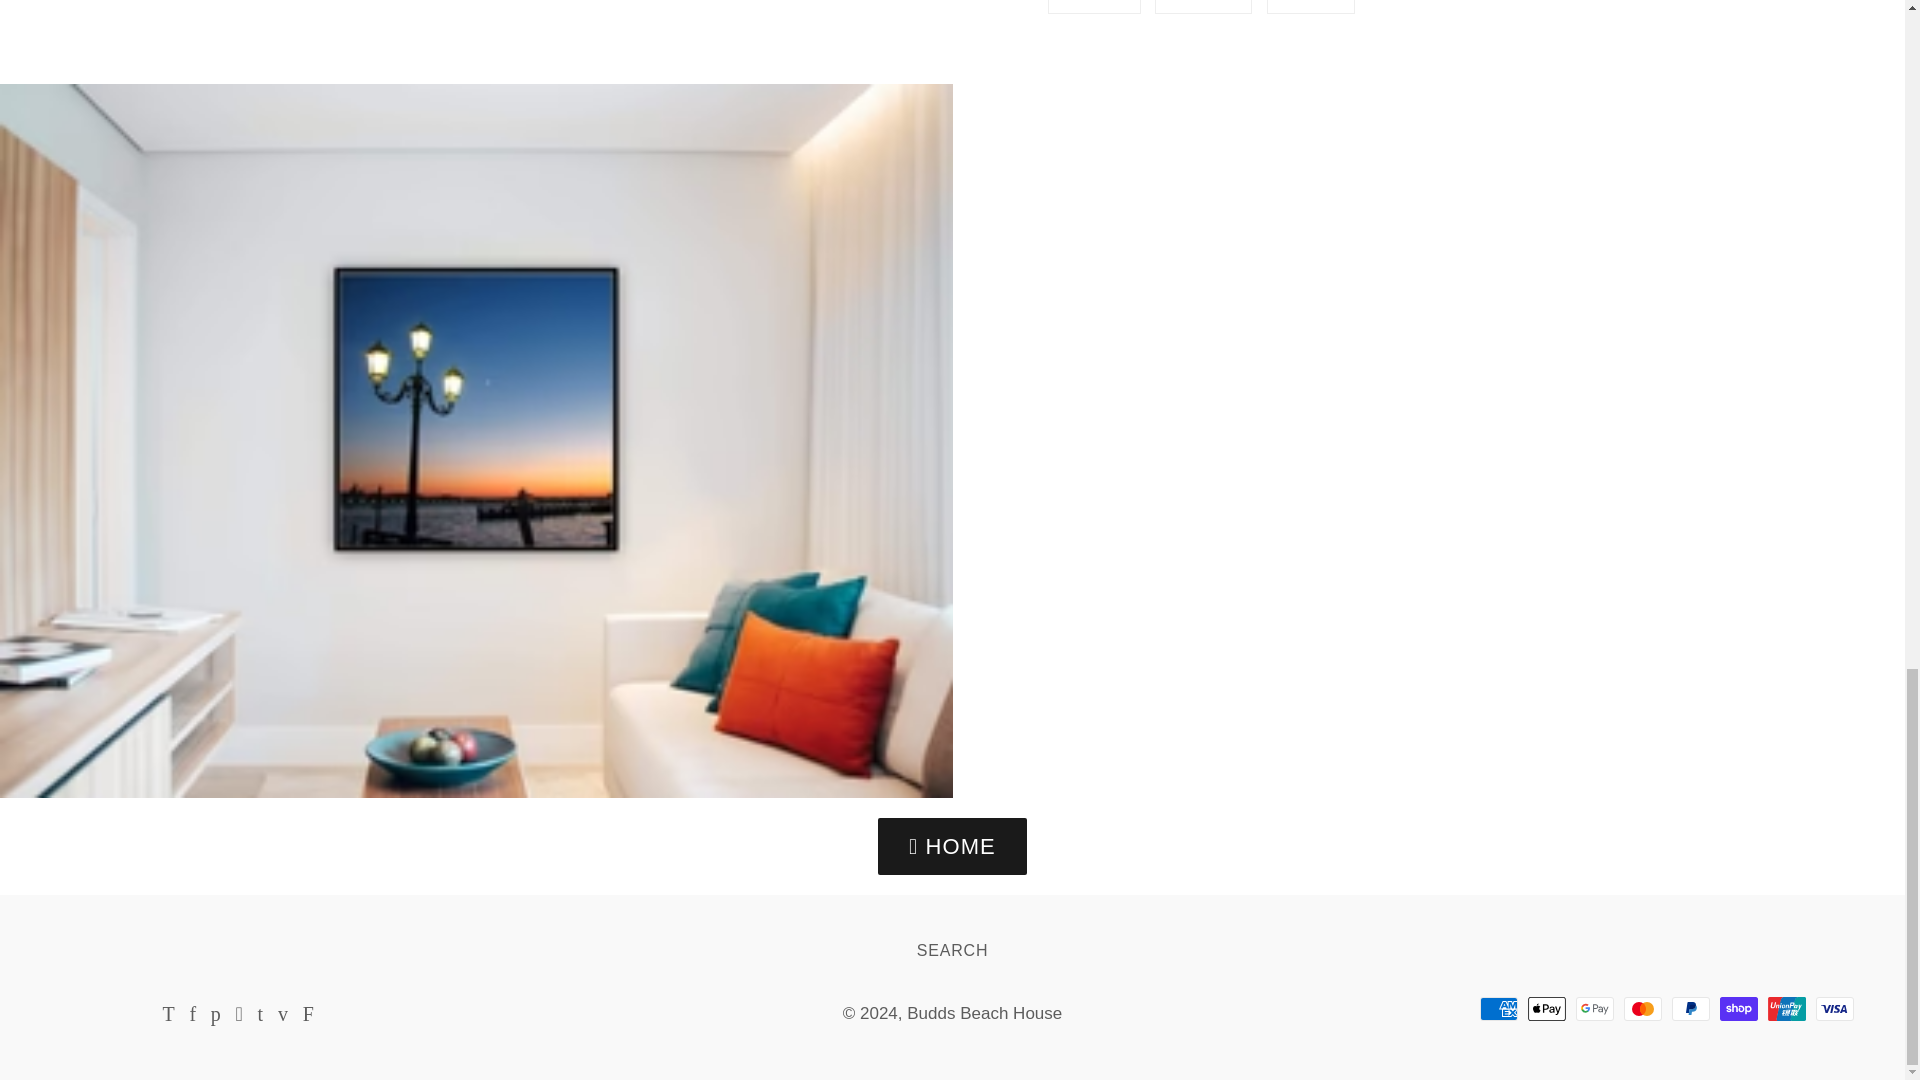 The height and width of the screenshot is (1080, 1920). What do you see at coordinates (952, 846) in the screenshot?
I see `Budds Beach House` at bounding box center [952, 846].